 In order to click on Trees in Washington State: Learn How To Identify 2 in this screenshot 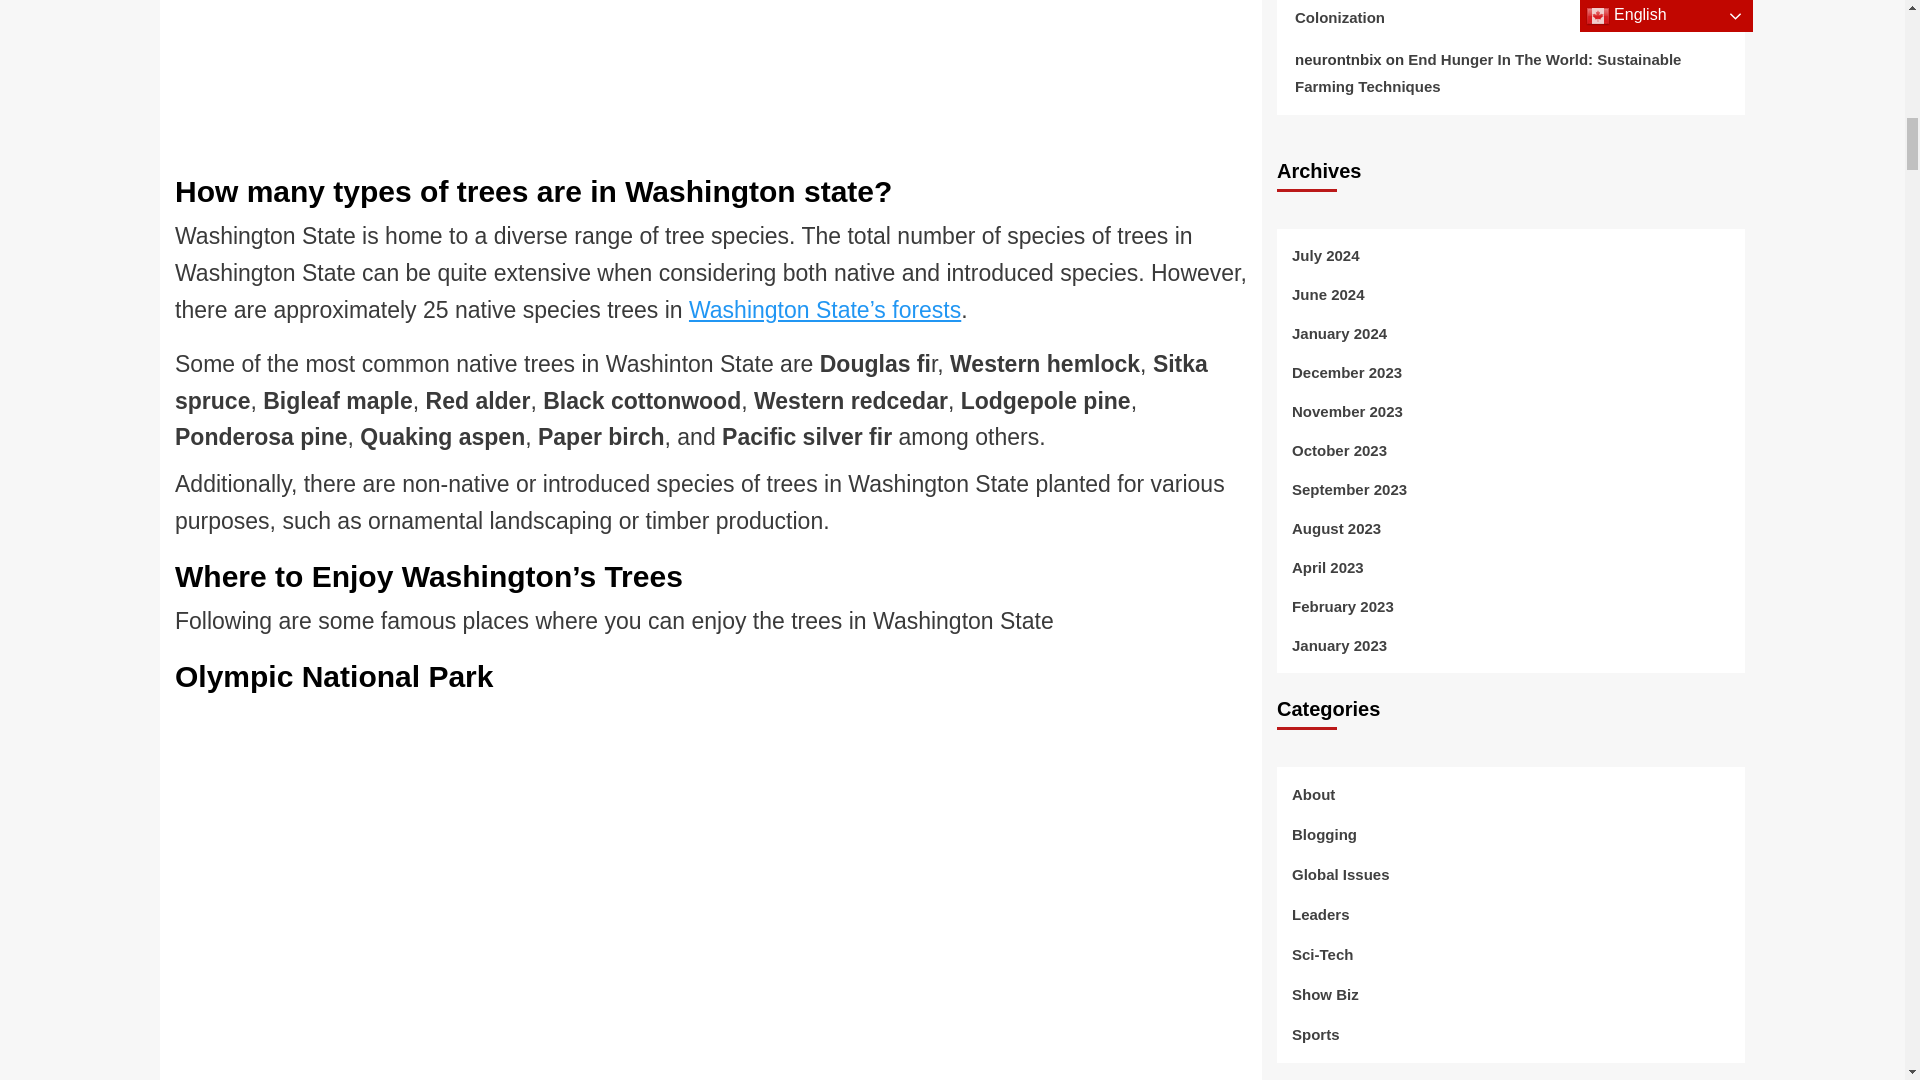, I will do `click(686, 78)`.